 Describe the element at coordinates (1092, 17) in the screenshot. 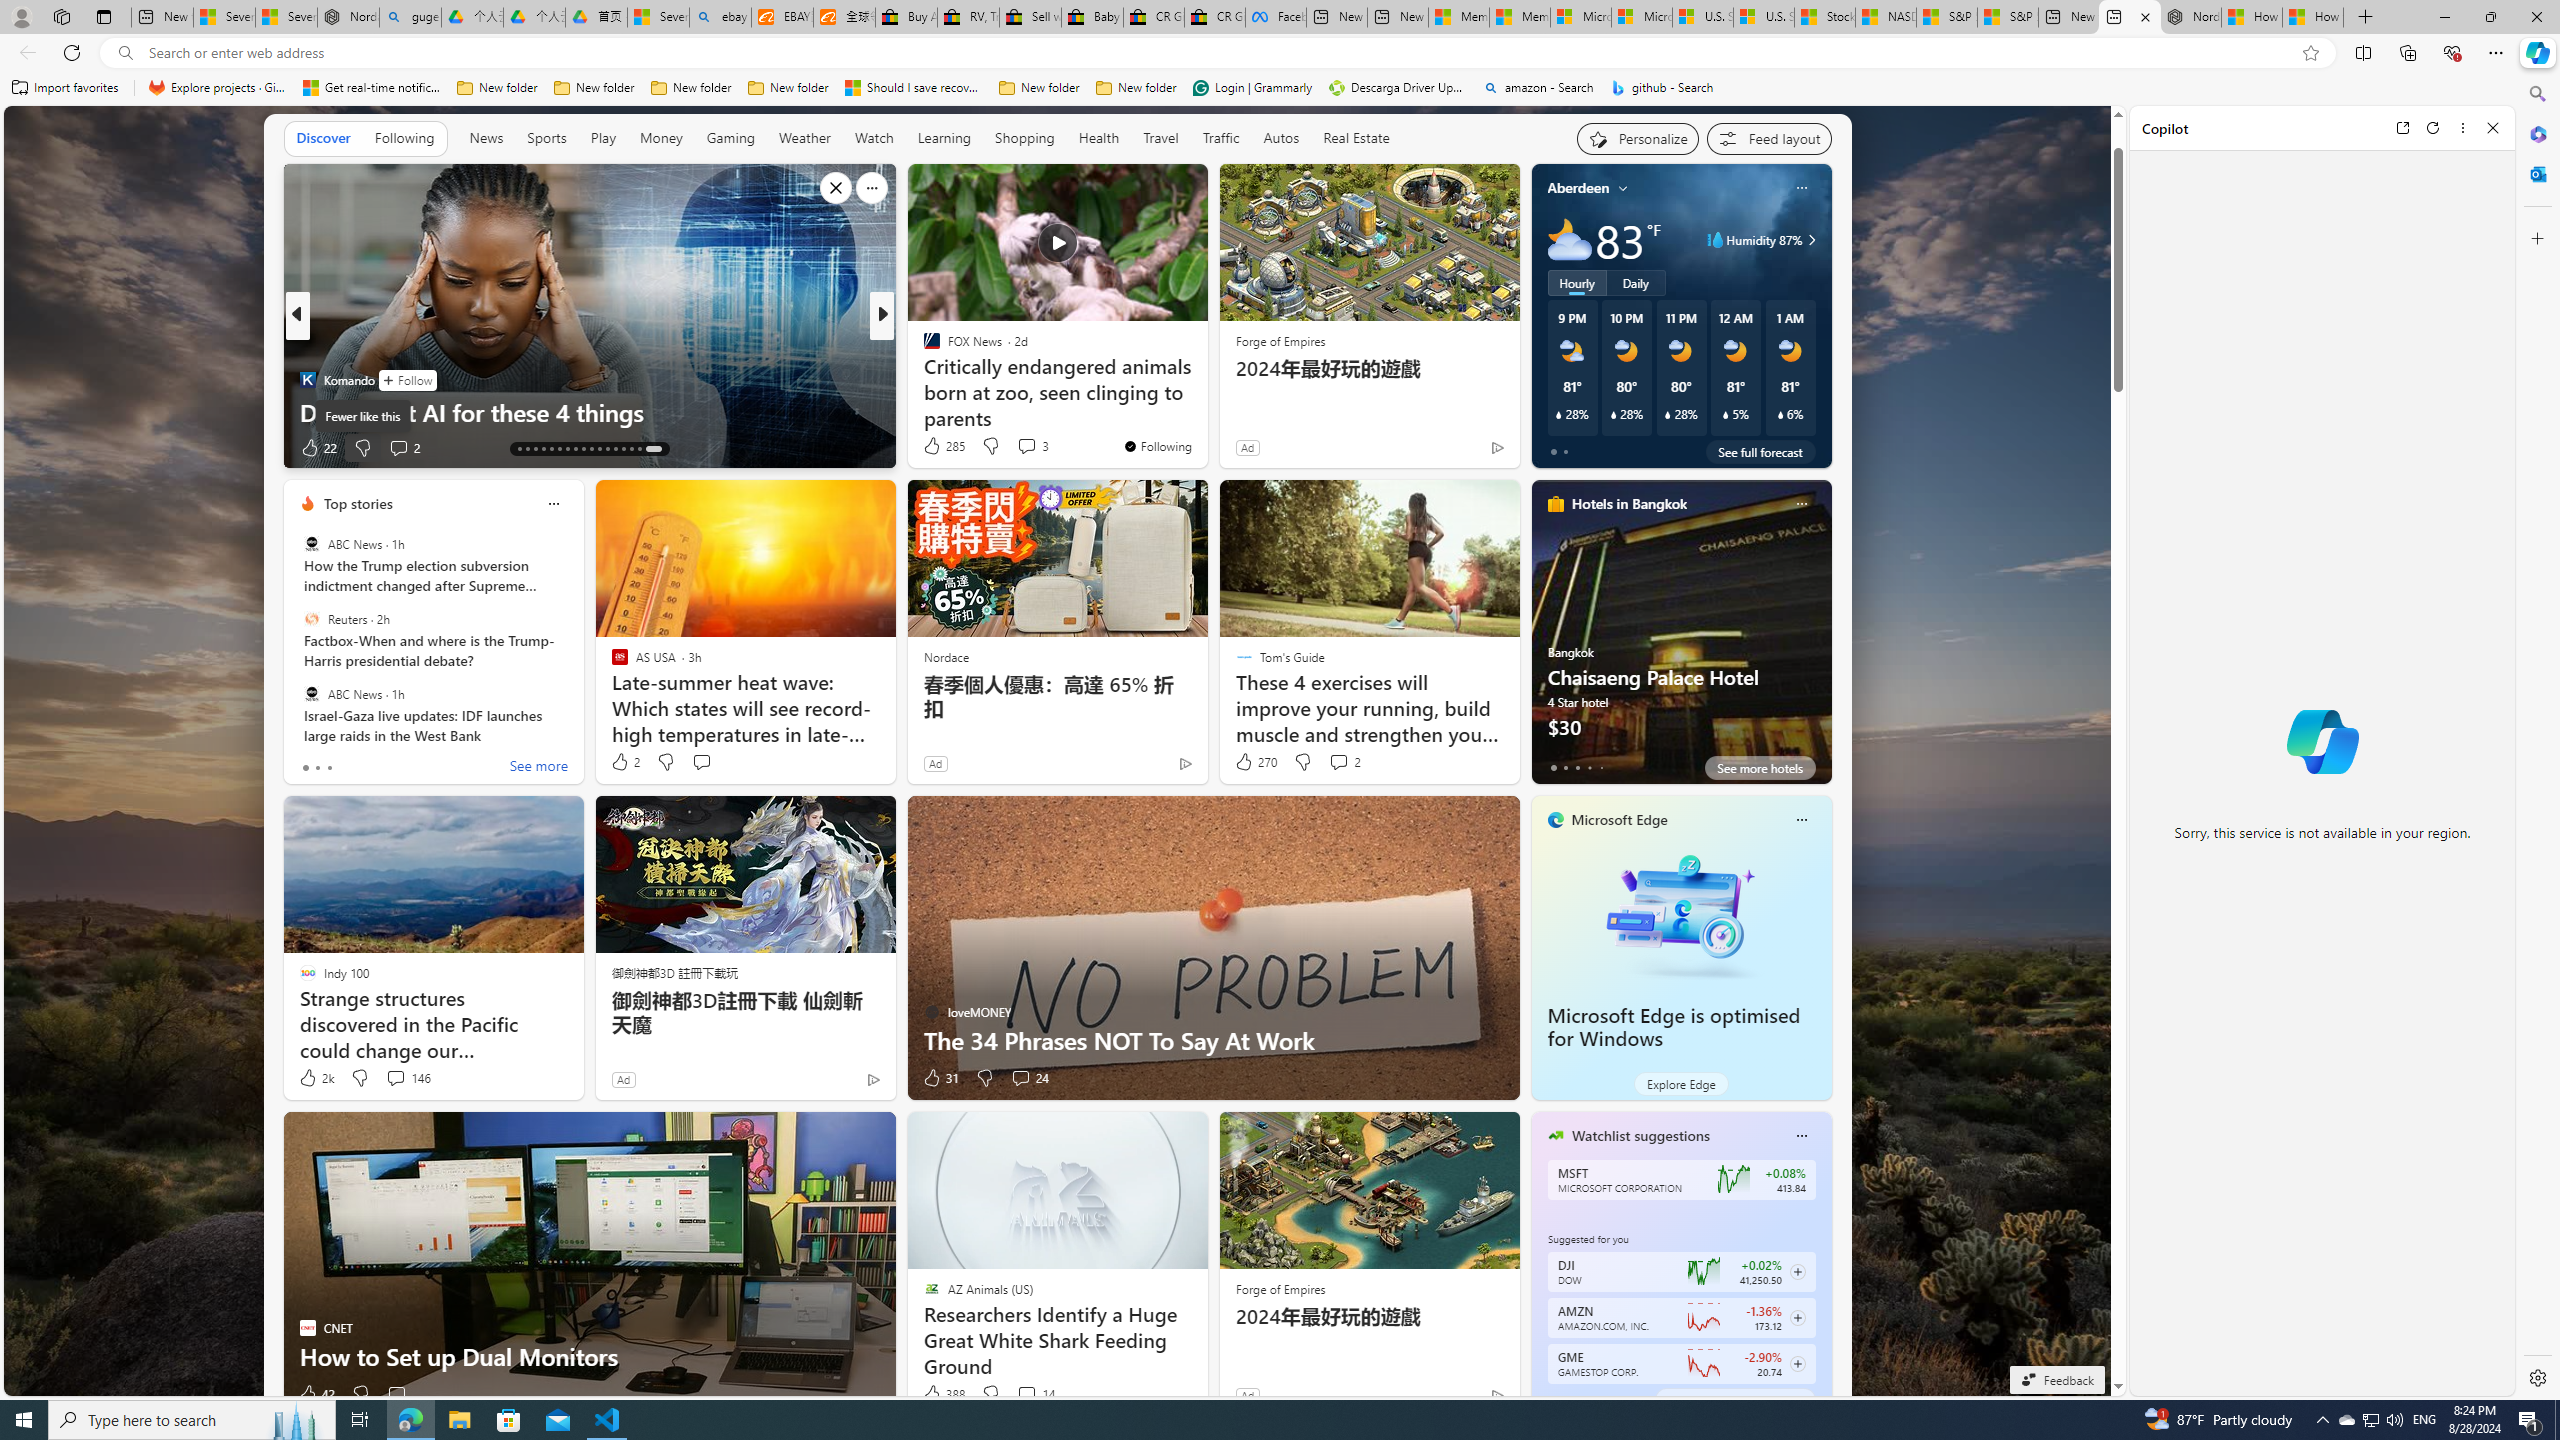

I see `Baby Keepsakes & Announcements for sale | eBay` at that location.